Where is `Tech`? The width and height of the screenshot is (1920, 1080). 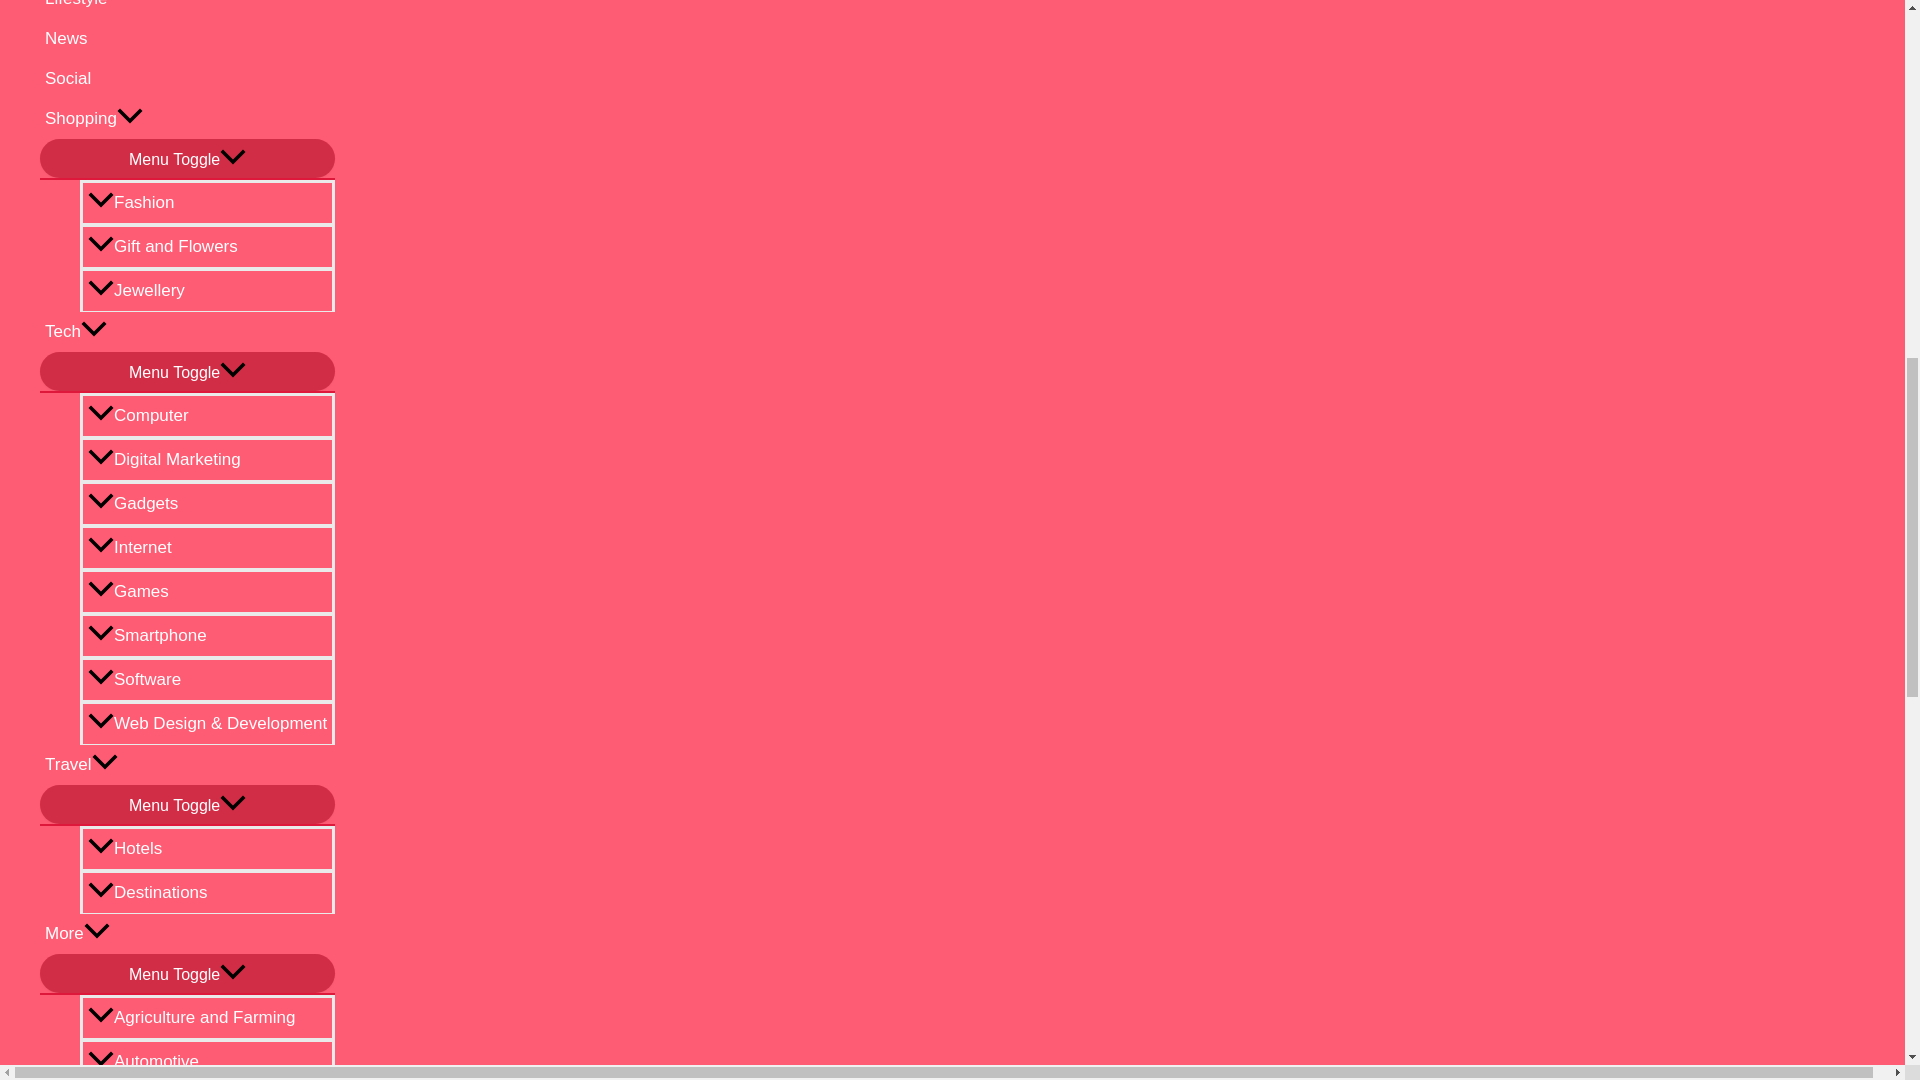
Tech is located at coordinates (187, 332).